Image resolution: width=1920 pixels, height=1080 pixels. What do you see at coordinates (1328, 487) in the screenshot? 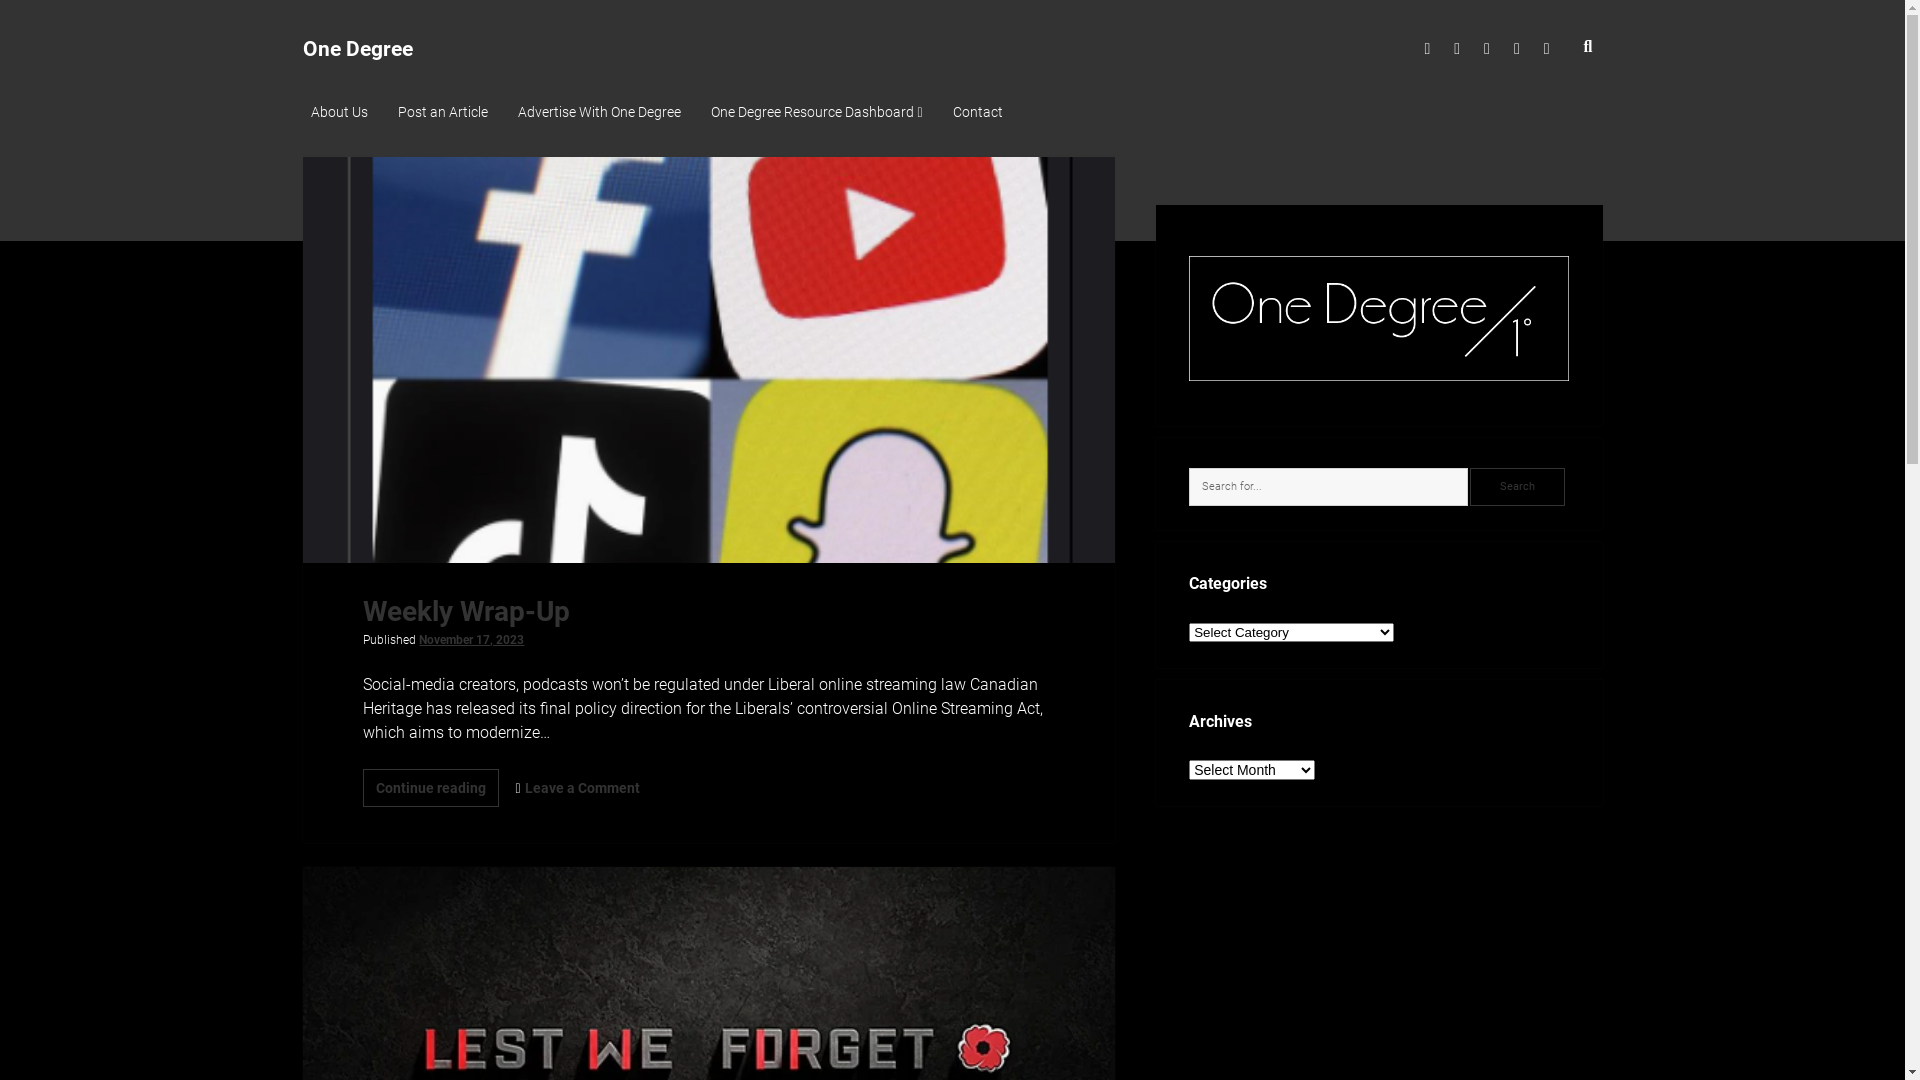
I see `Search for:` at bounding box center [1328, 487].